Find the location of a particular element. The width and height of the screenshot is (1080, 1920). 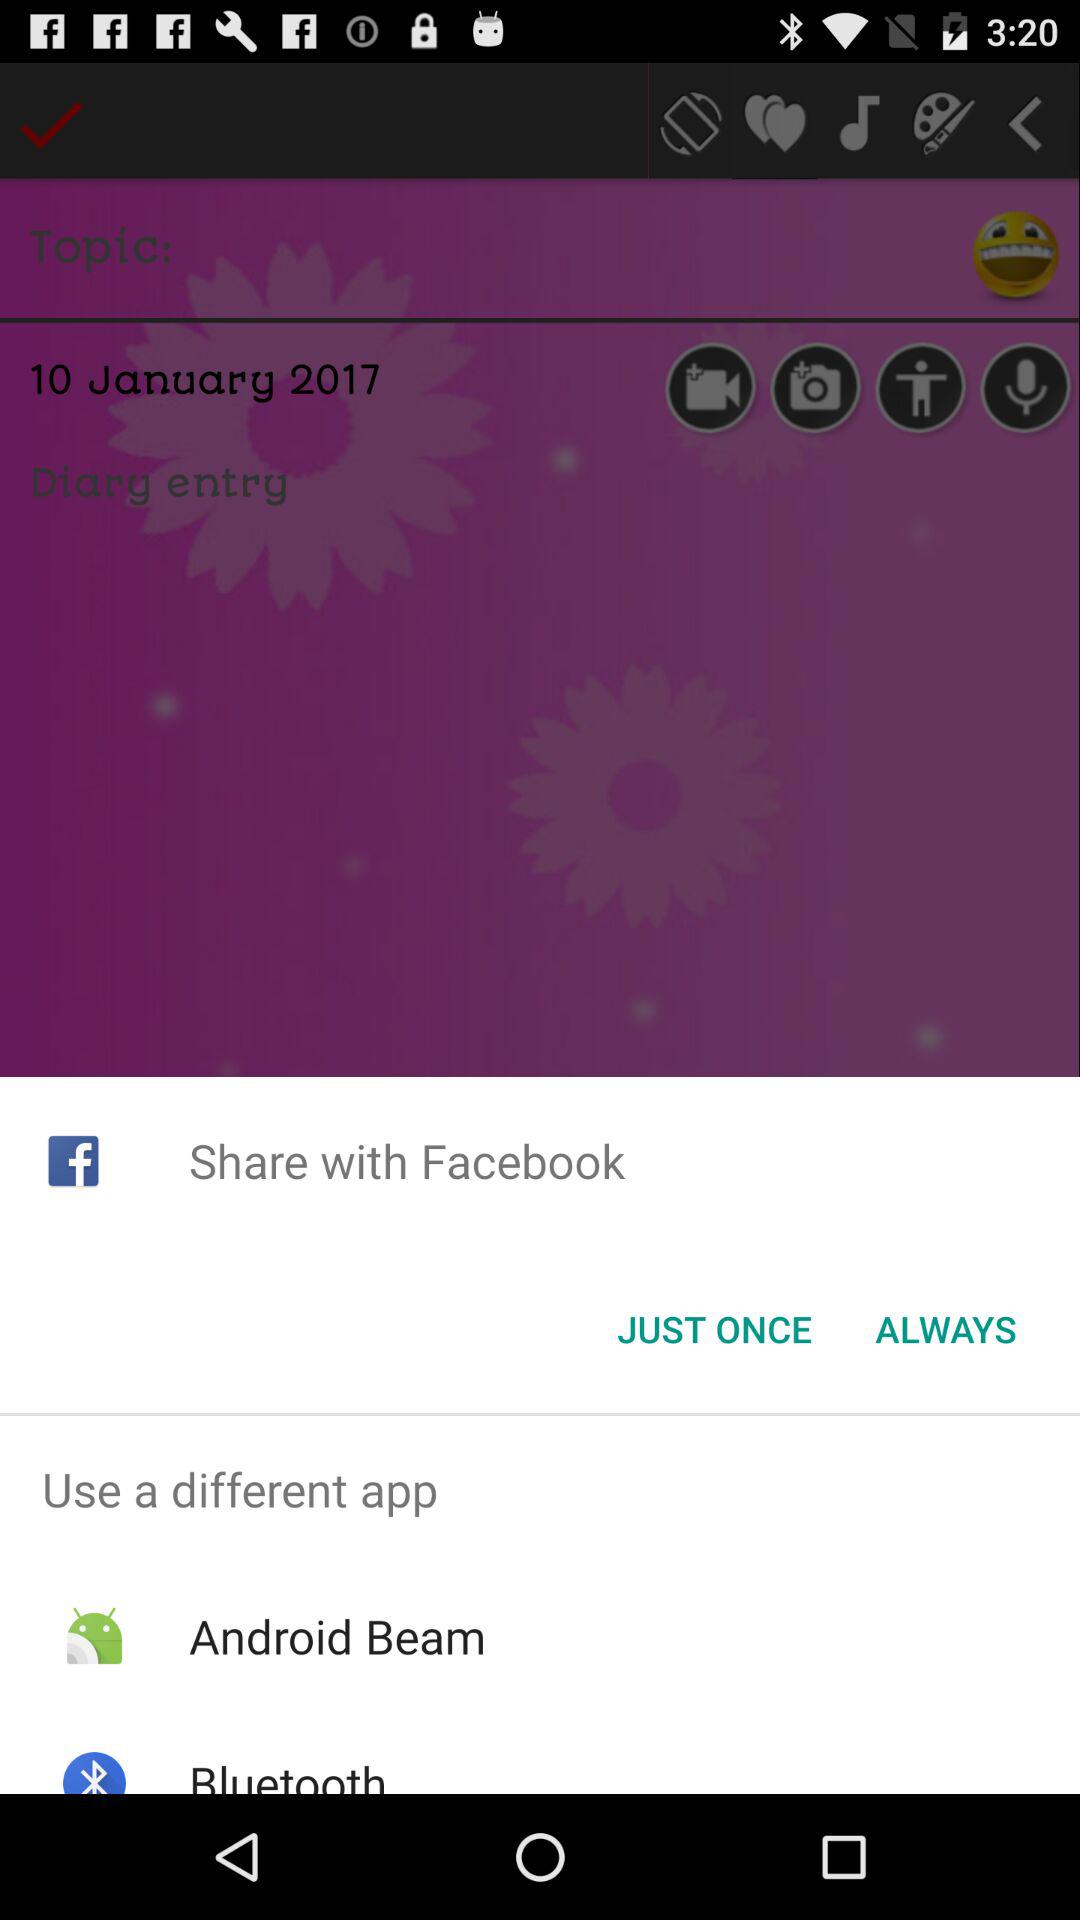

launch the item below use a different app is located at coordinates (336, 1636).